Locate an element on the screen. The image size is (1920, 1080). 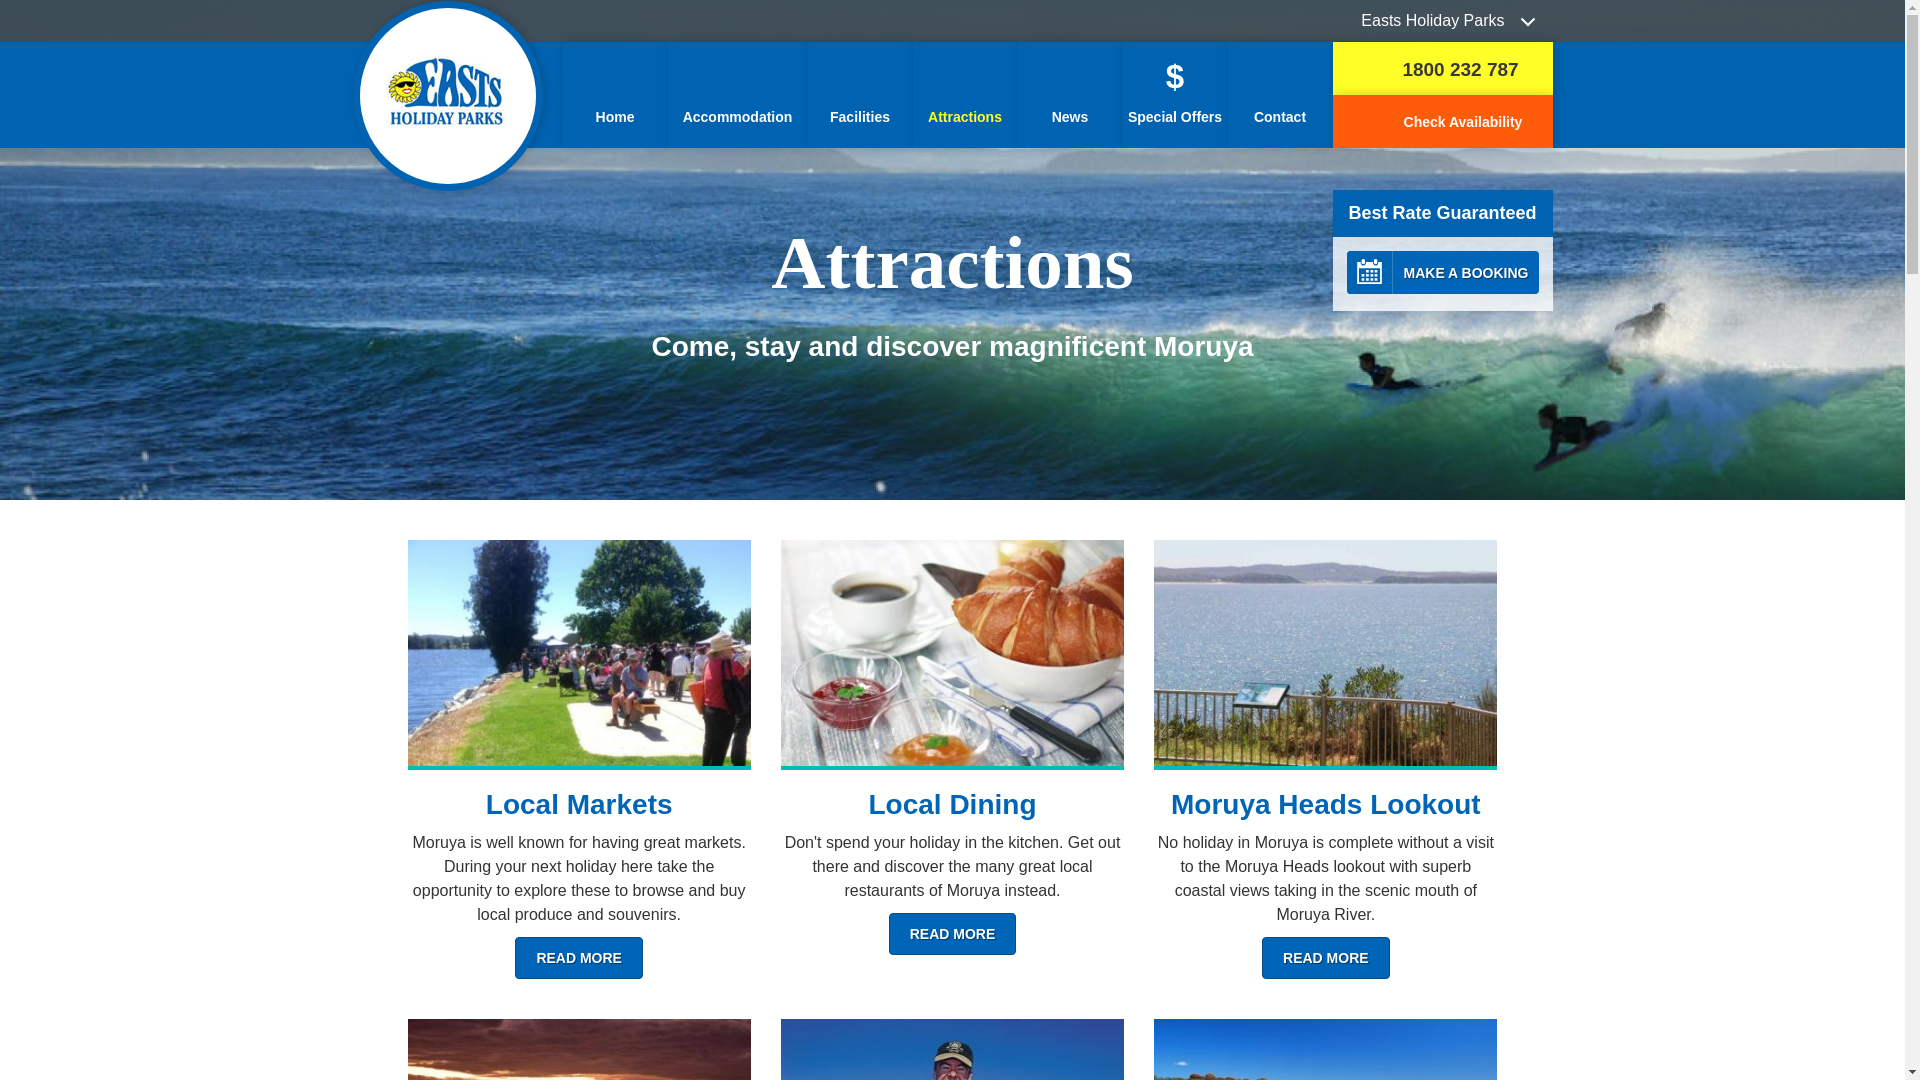
Accommodation is located at coordinates (738, 95).